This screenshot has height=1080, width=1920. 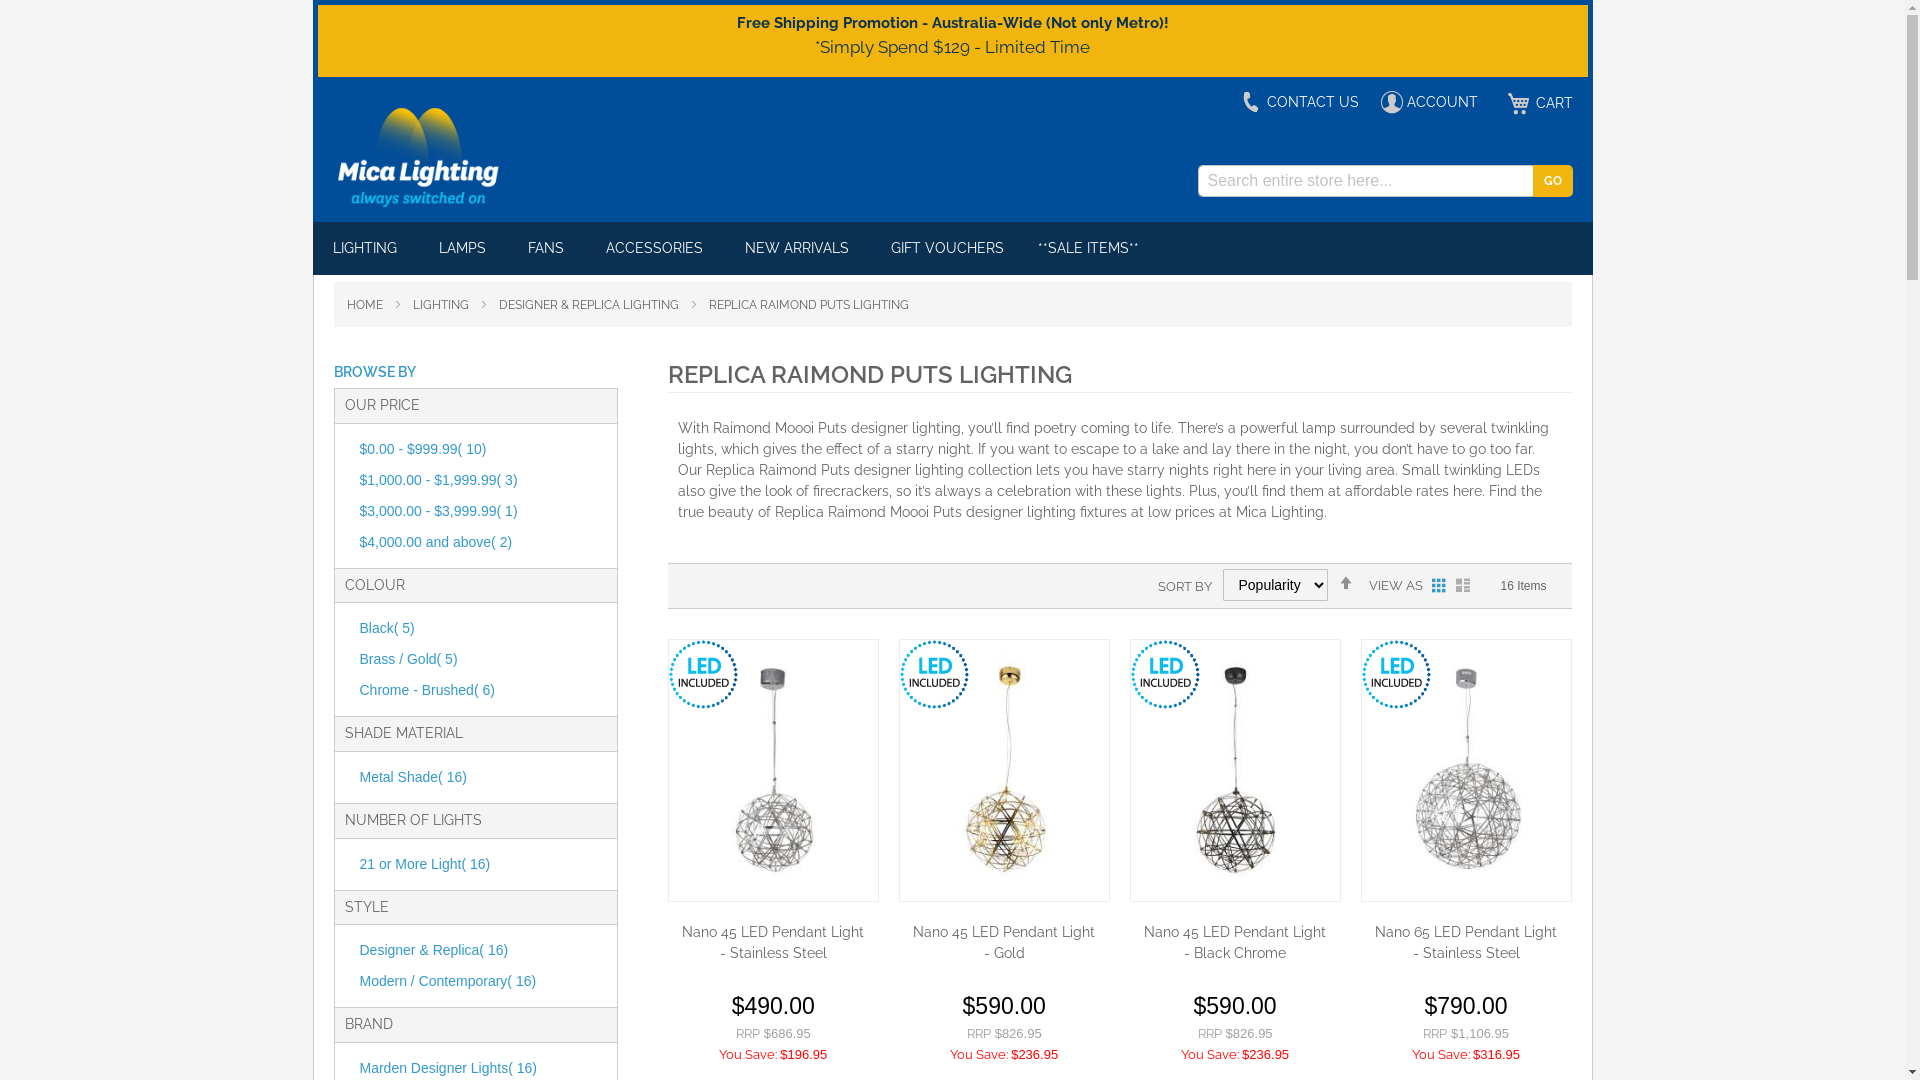 What do you see at coordinates (439, 480) in the screenshot?
I see `$1,000.00 - $1,999.99 3
item` at bounding box center [439, 480].